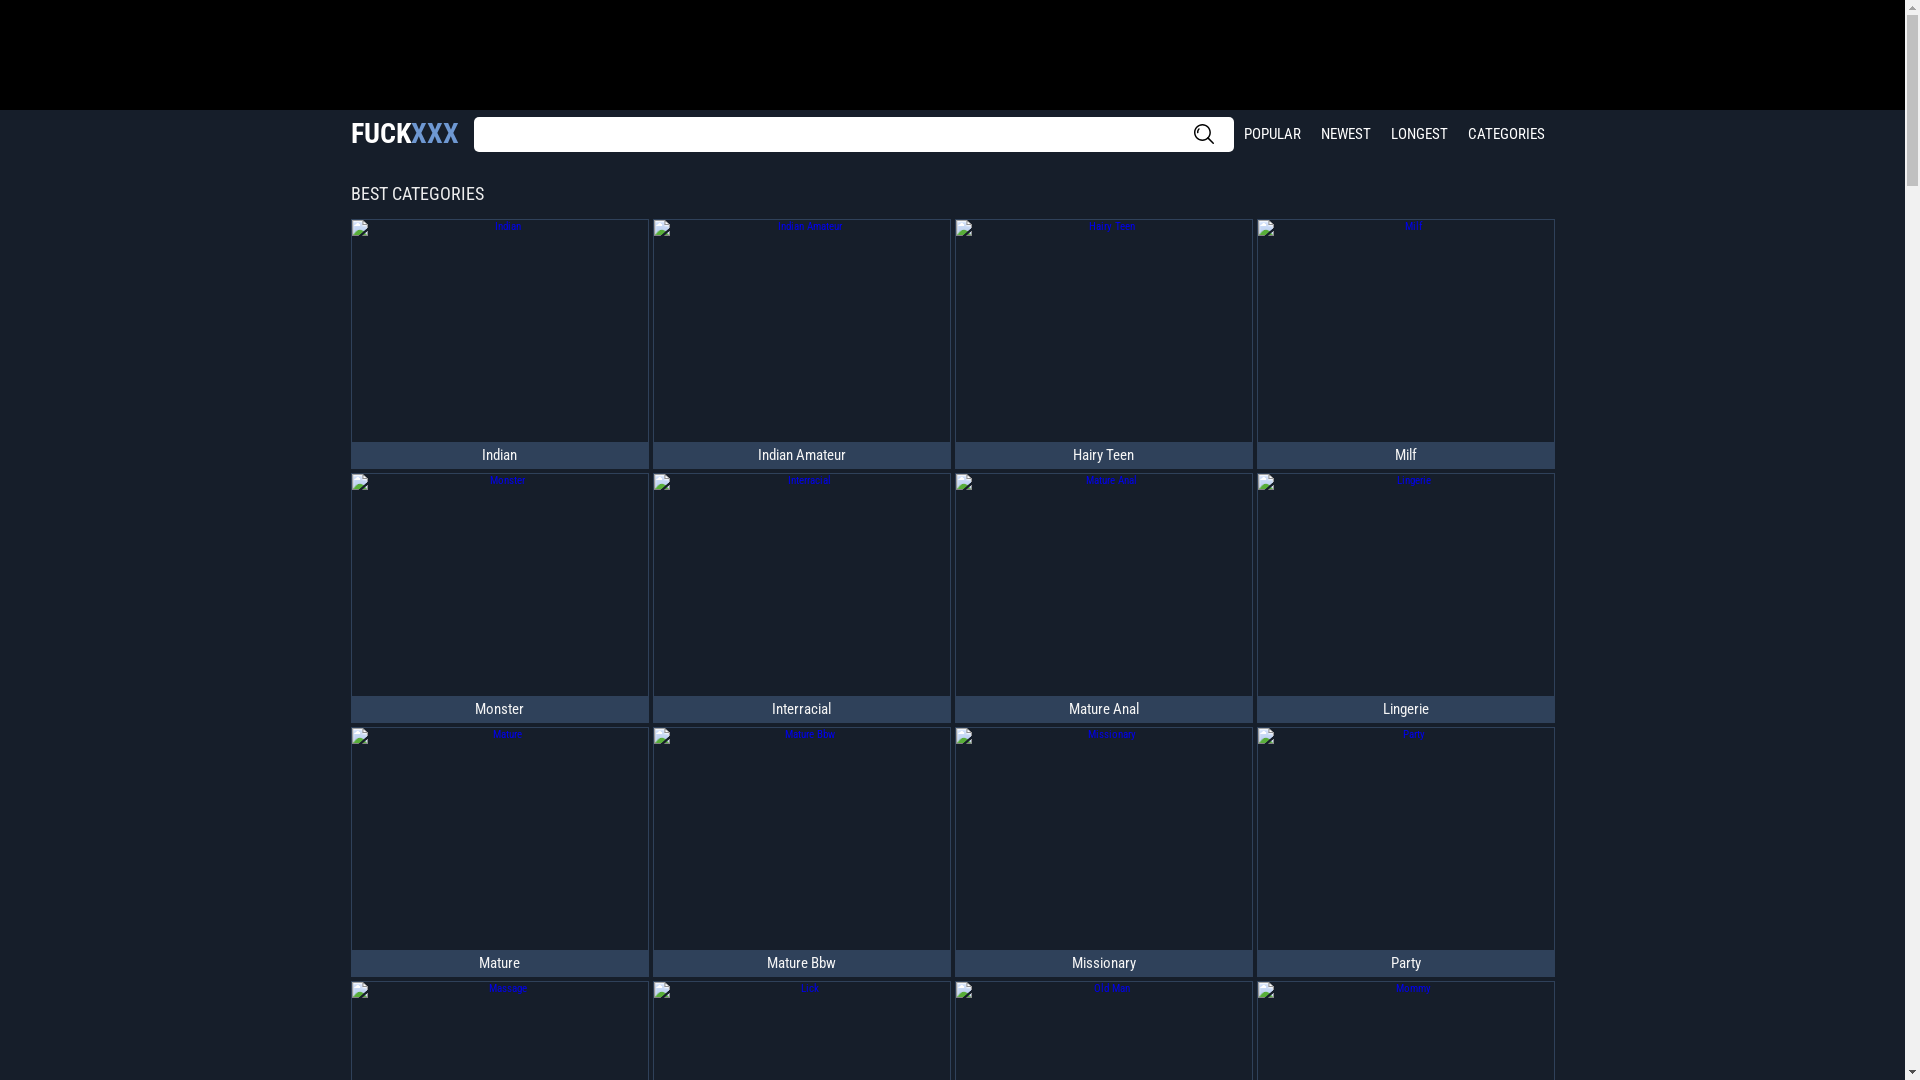  What do you see at coordinates (854, 134) in the screenshot?
I see `Search X Videos` at bounding box center [854, 134].